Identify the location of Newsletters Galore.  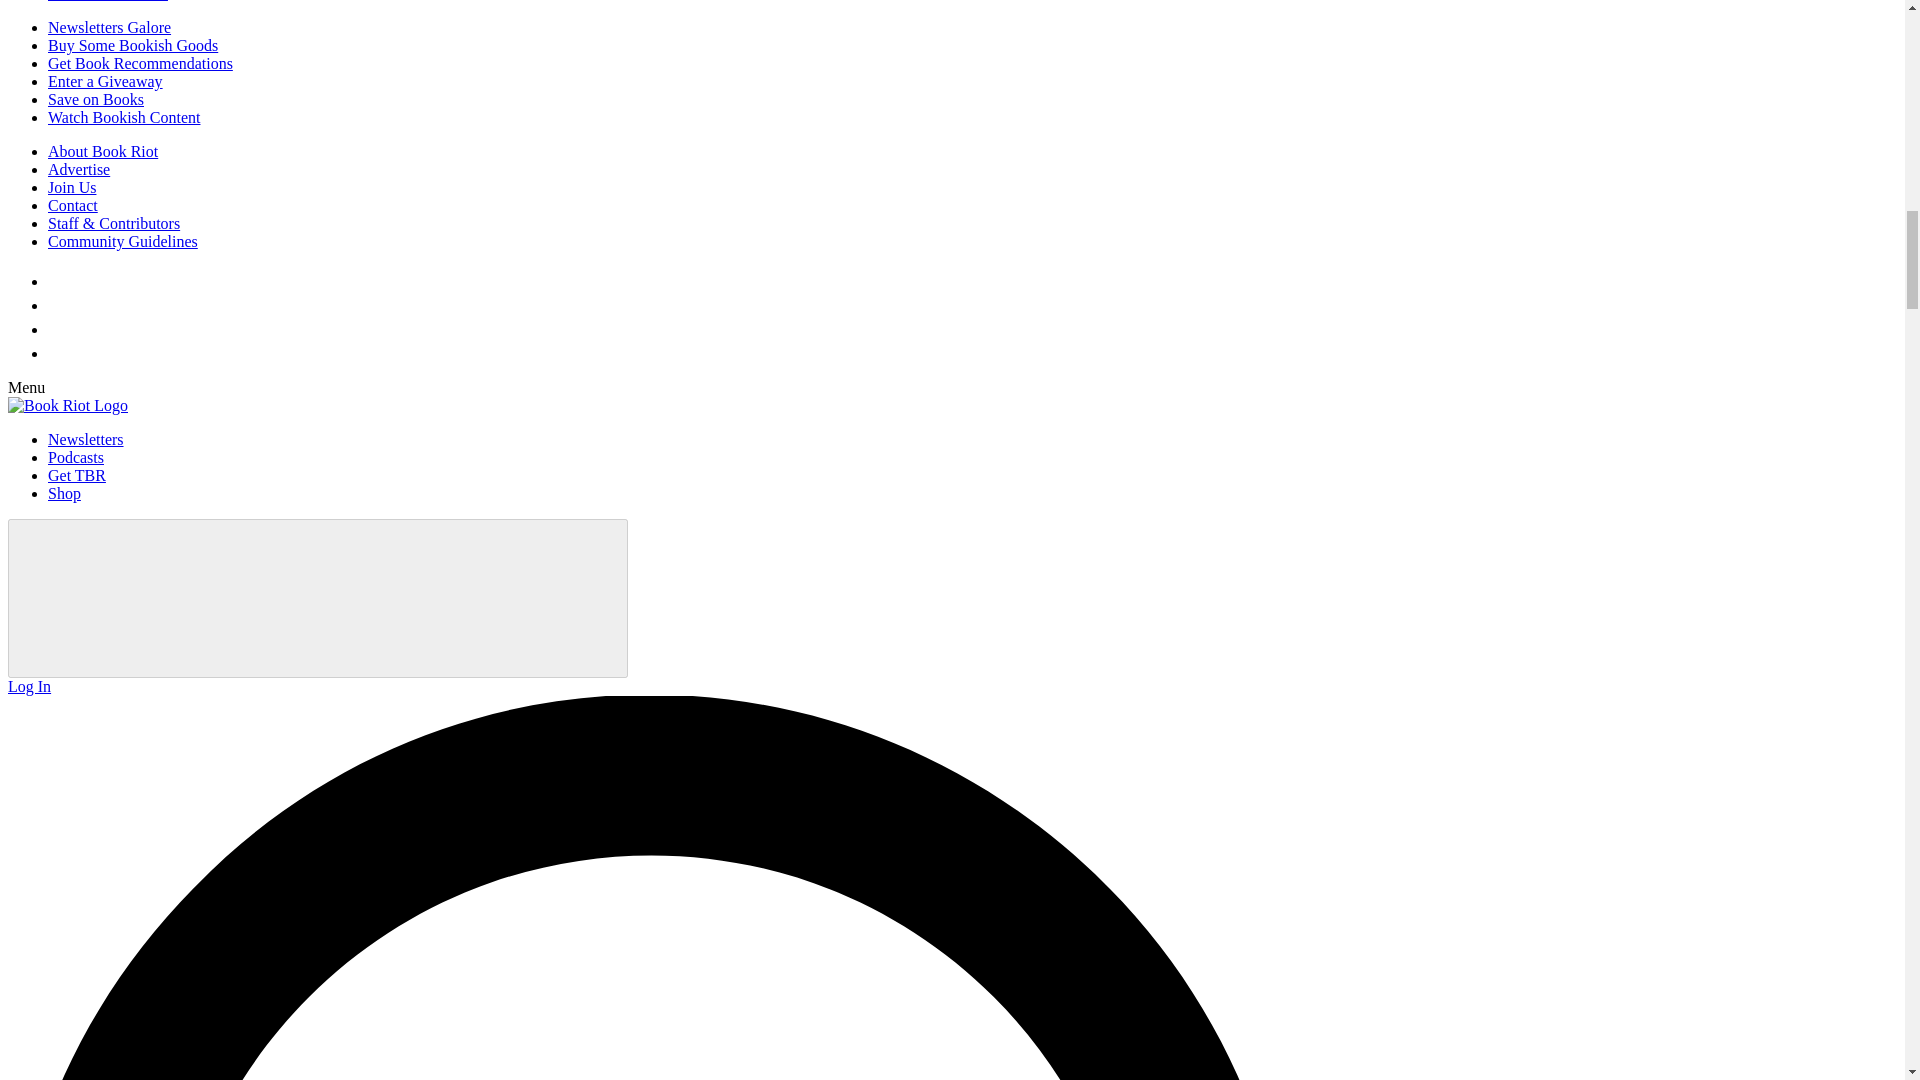
(109, 27).